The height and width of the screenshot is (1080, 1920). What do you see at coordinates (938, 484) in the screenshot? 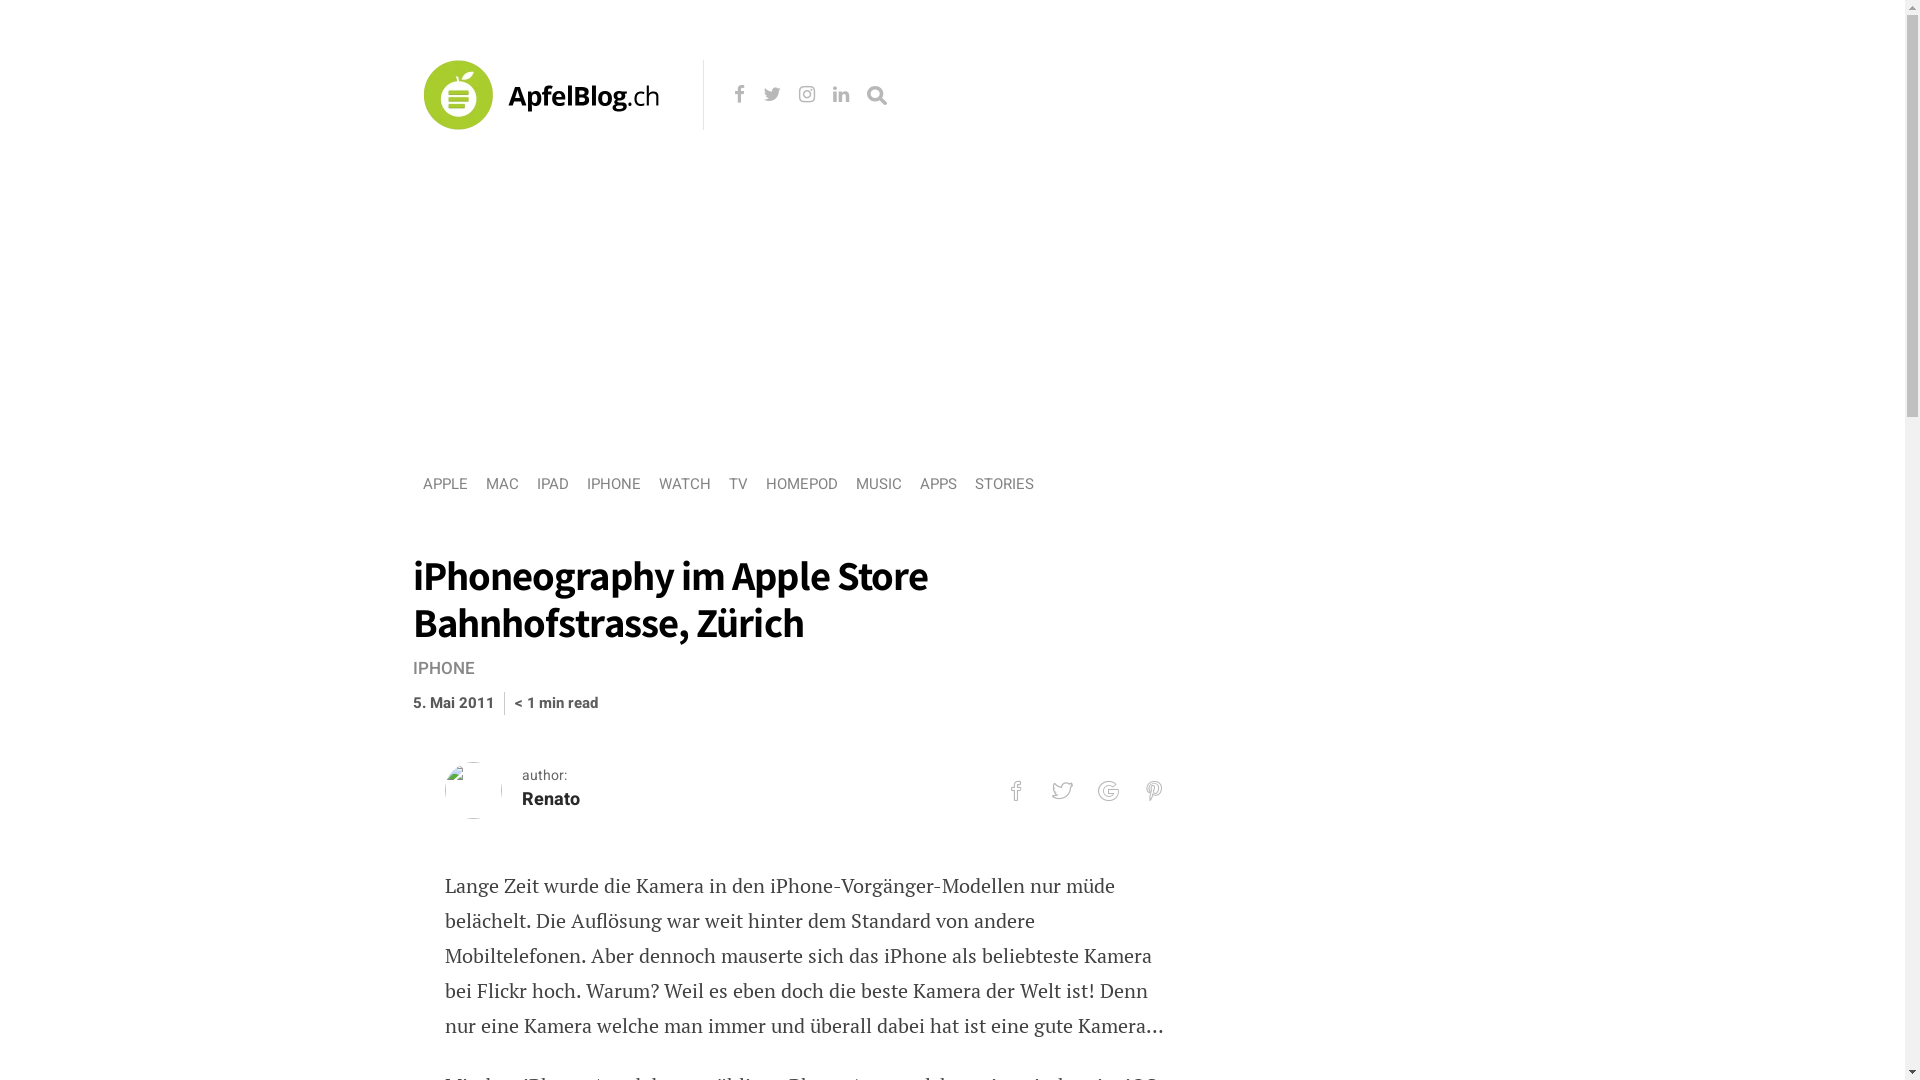
I see `APPS` at bounding box center [938, 484].